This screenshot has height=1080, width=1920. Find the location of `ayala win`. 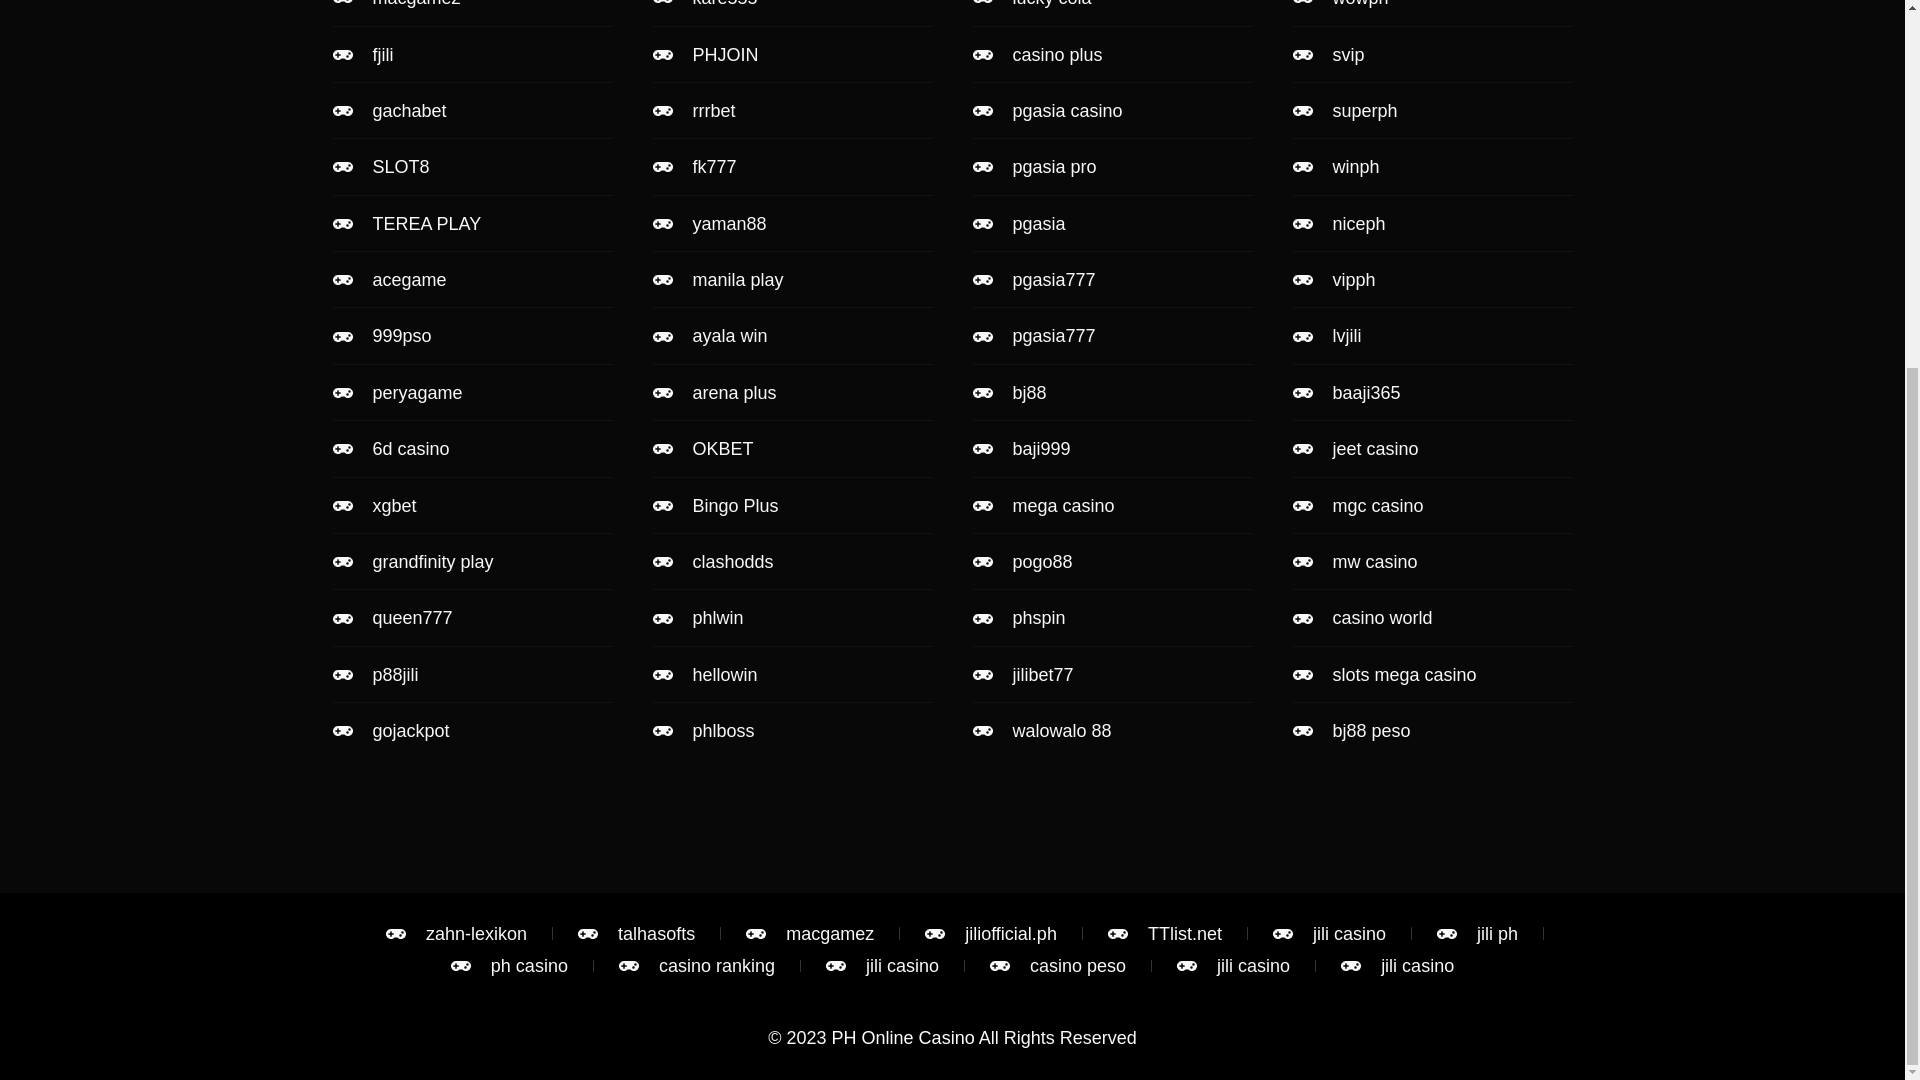

ayala win is located at coordinates (792, 336).